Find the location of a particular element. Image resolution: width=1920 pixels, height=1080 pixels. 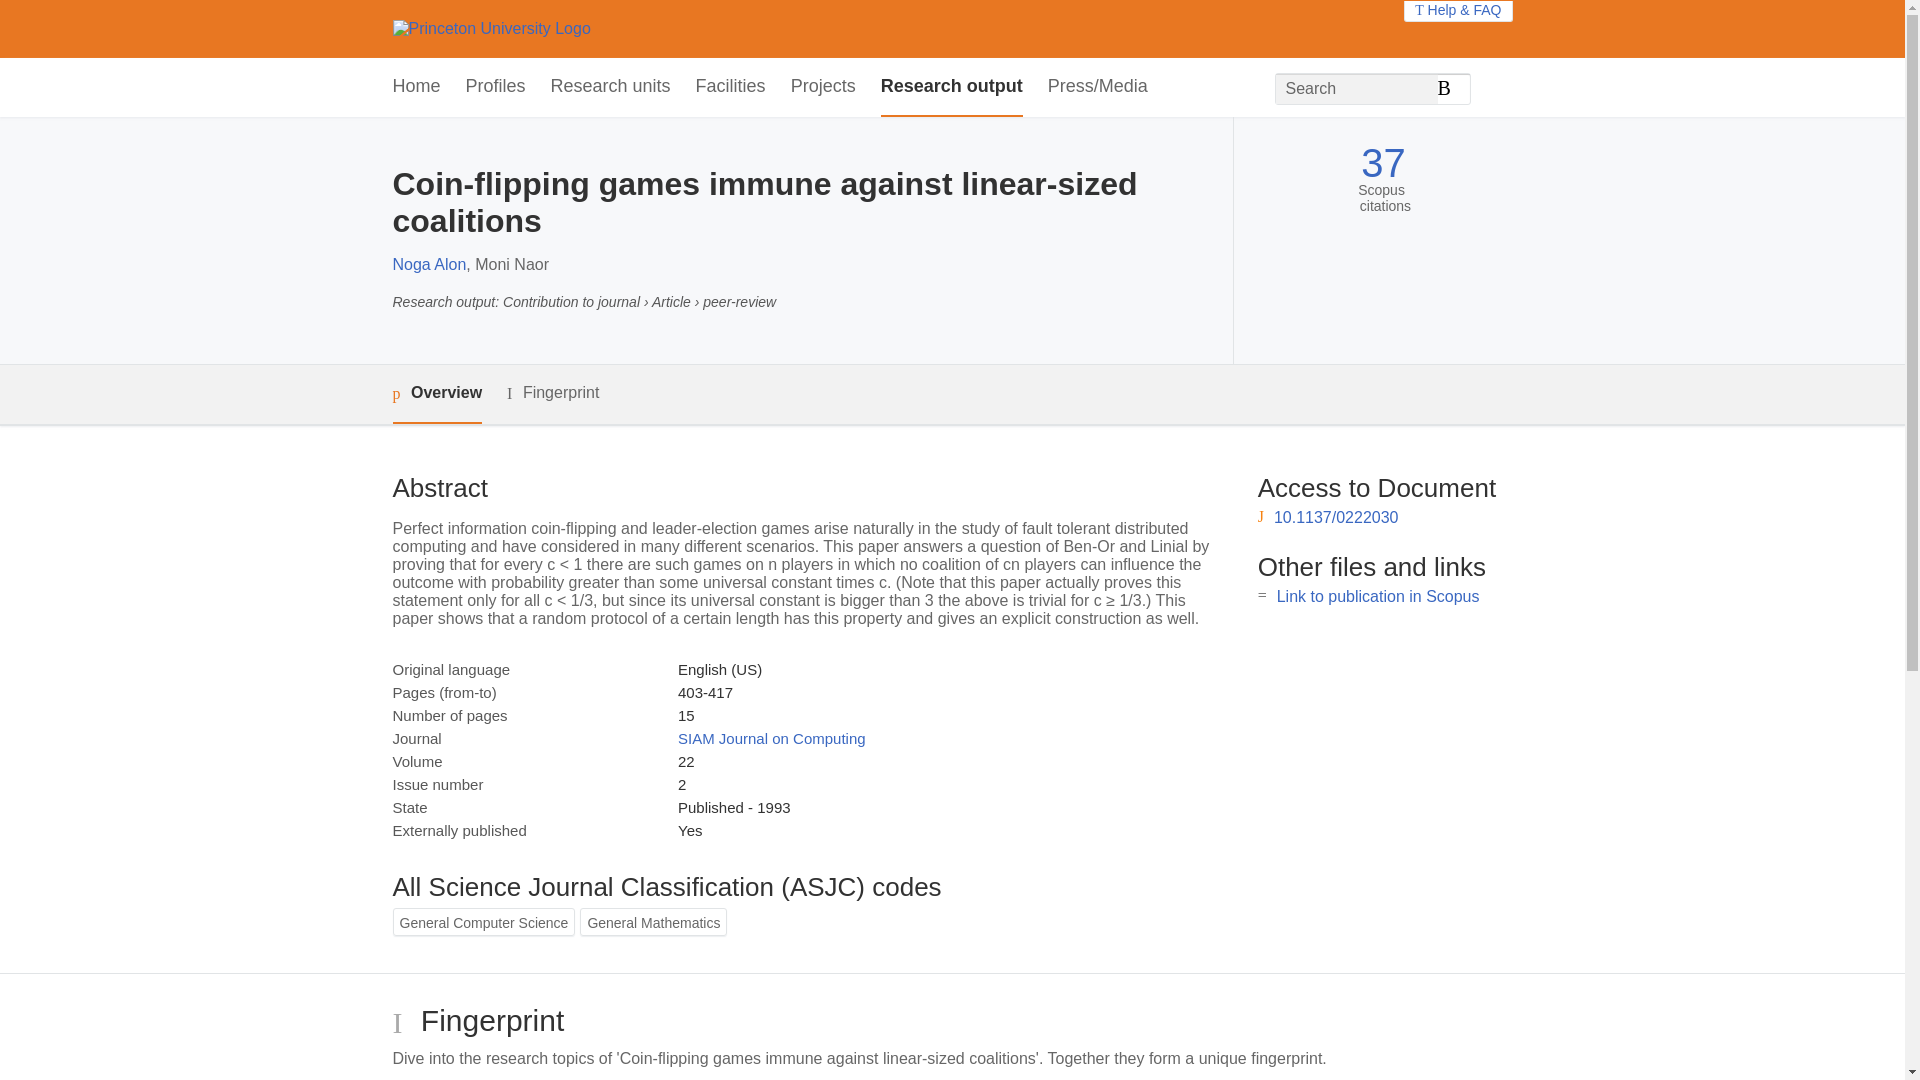

Link to publication in Scopus is located at coordinates (1378, 596).